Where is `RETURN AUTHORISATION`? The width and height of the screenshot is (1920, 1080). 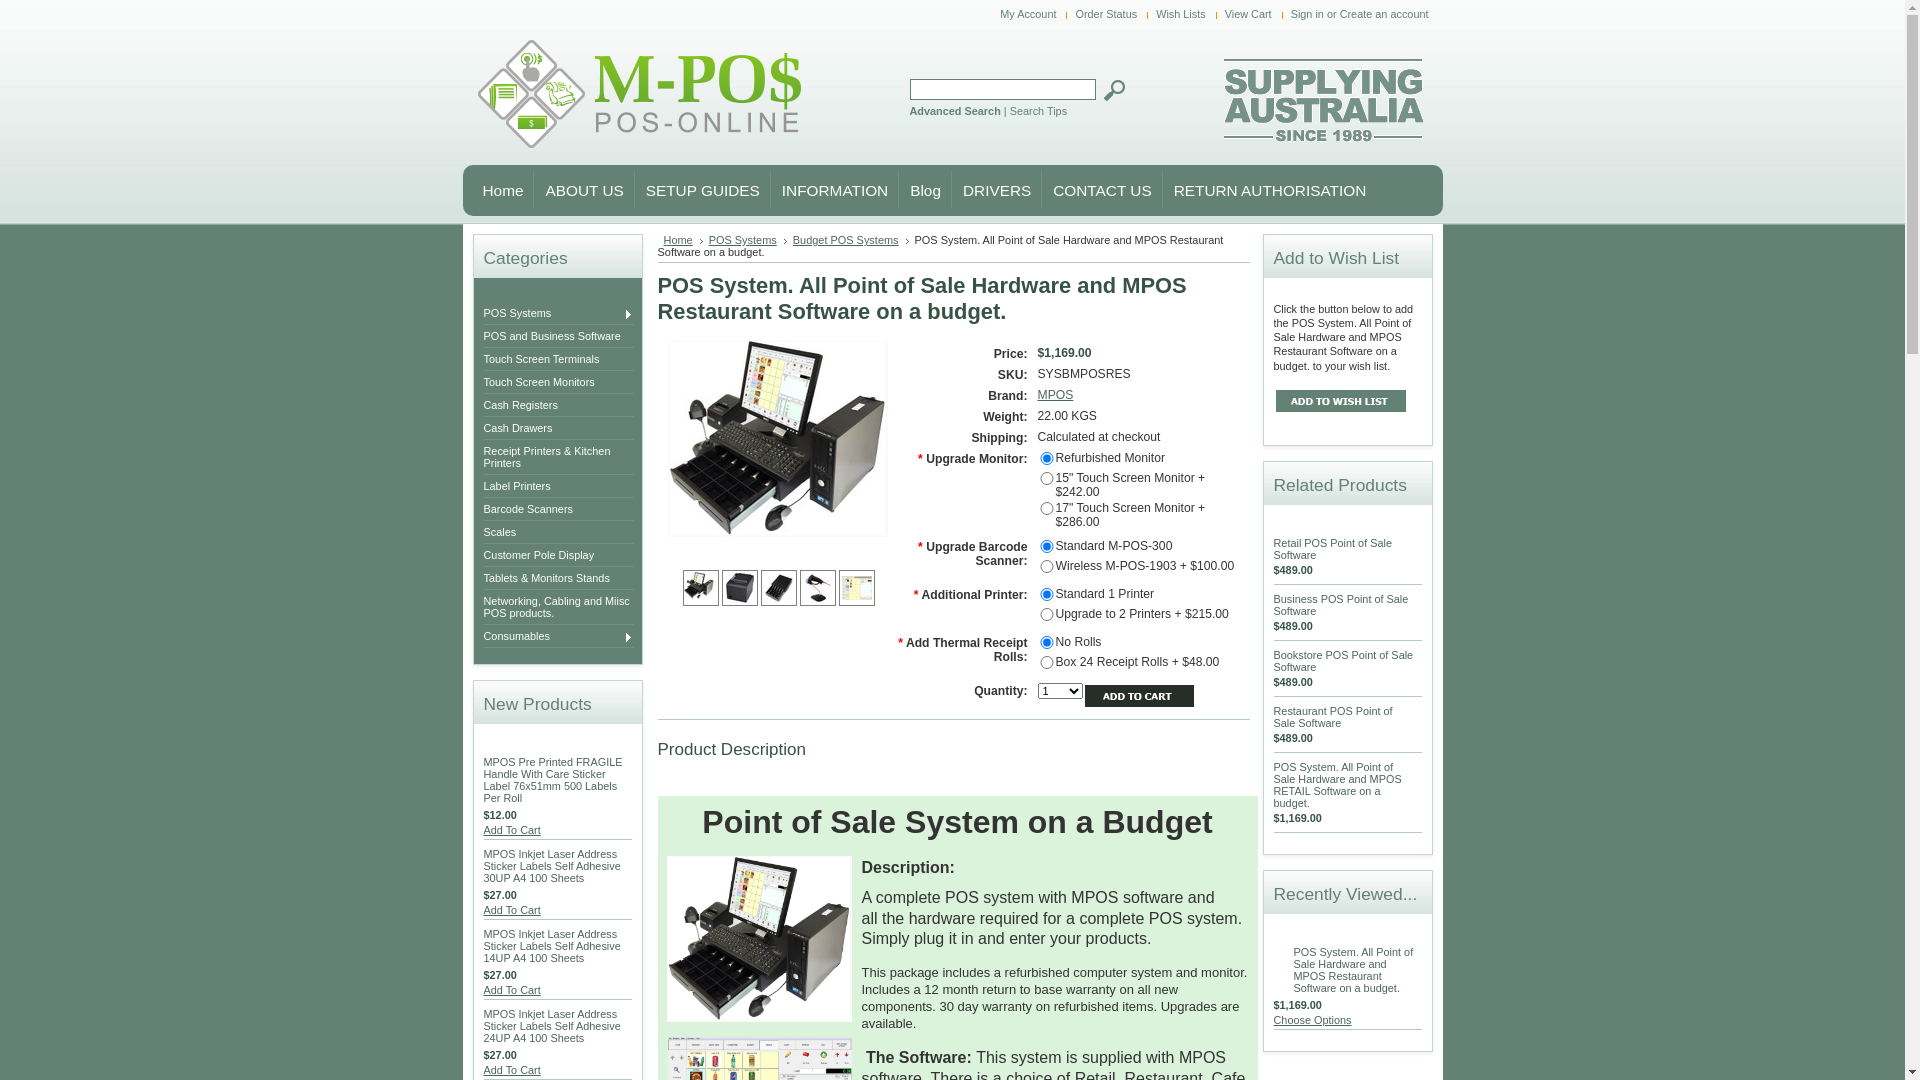 RETURN AUTHORISATION is located at coordinates (1264, 189).